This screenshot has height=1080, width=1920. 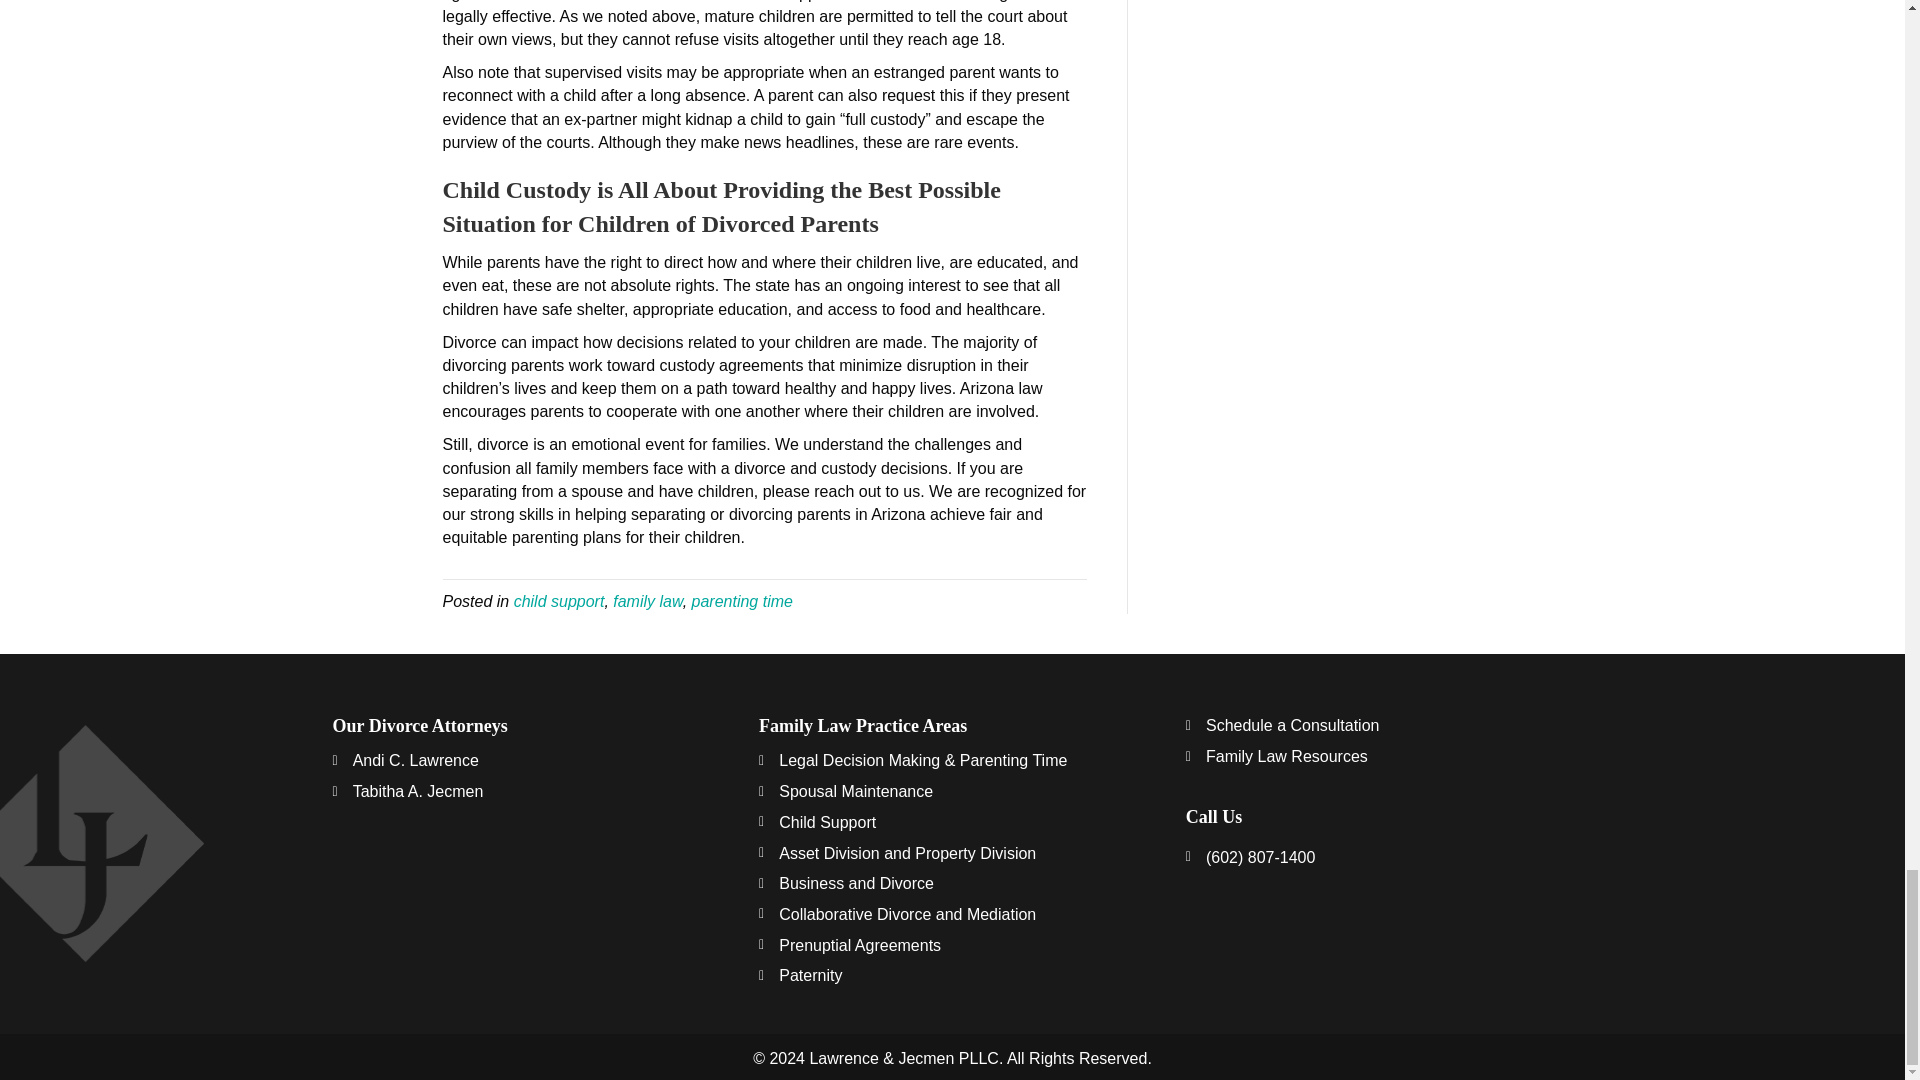 I want to click on Tabitha A. Jecmen, so click(x=418, y=791).